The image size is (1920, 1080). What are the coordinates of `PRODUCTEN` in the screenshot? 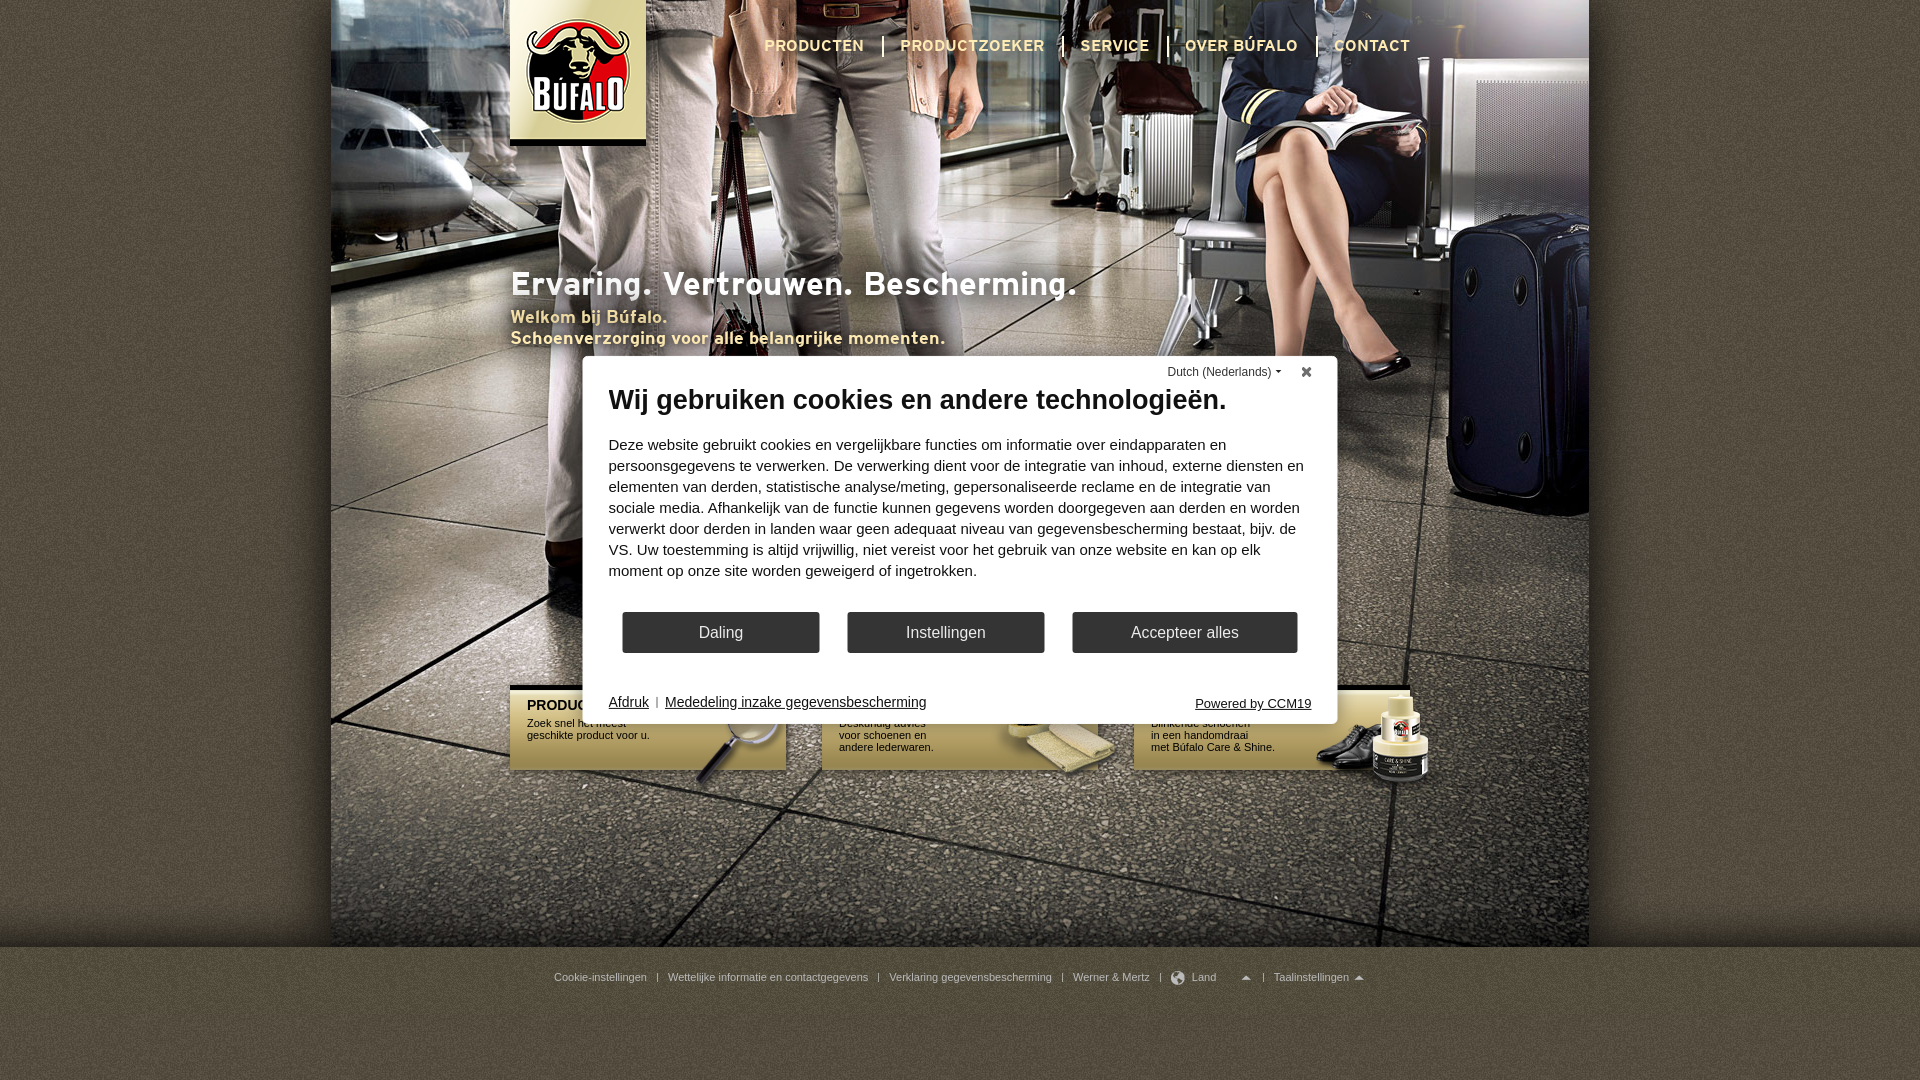 It's located at (814, 46).